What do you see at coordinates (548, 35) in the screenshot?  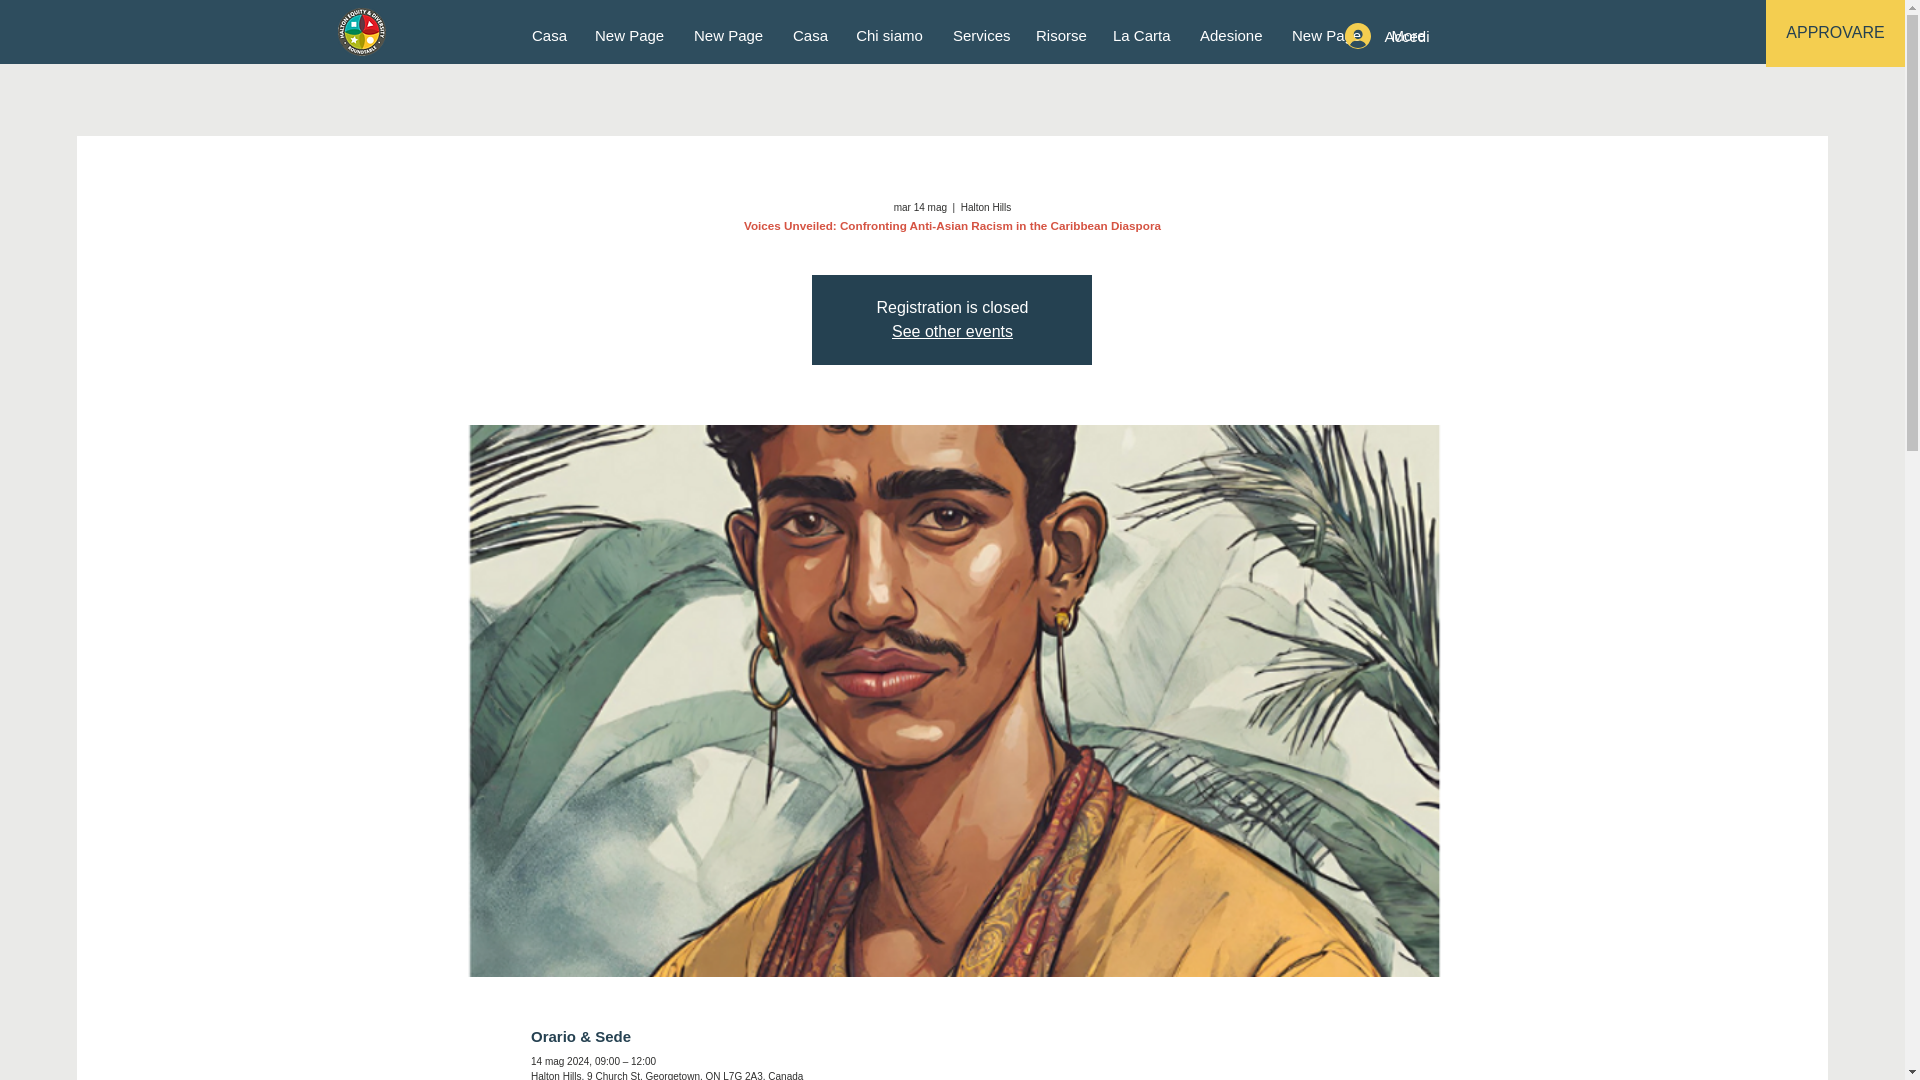 I see `Casa` at bounding box center [548, 35].